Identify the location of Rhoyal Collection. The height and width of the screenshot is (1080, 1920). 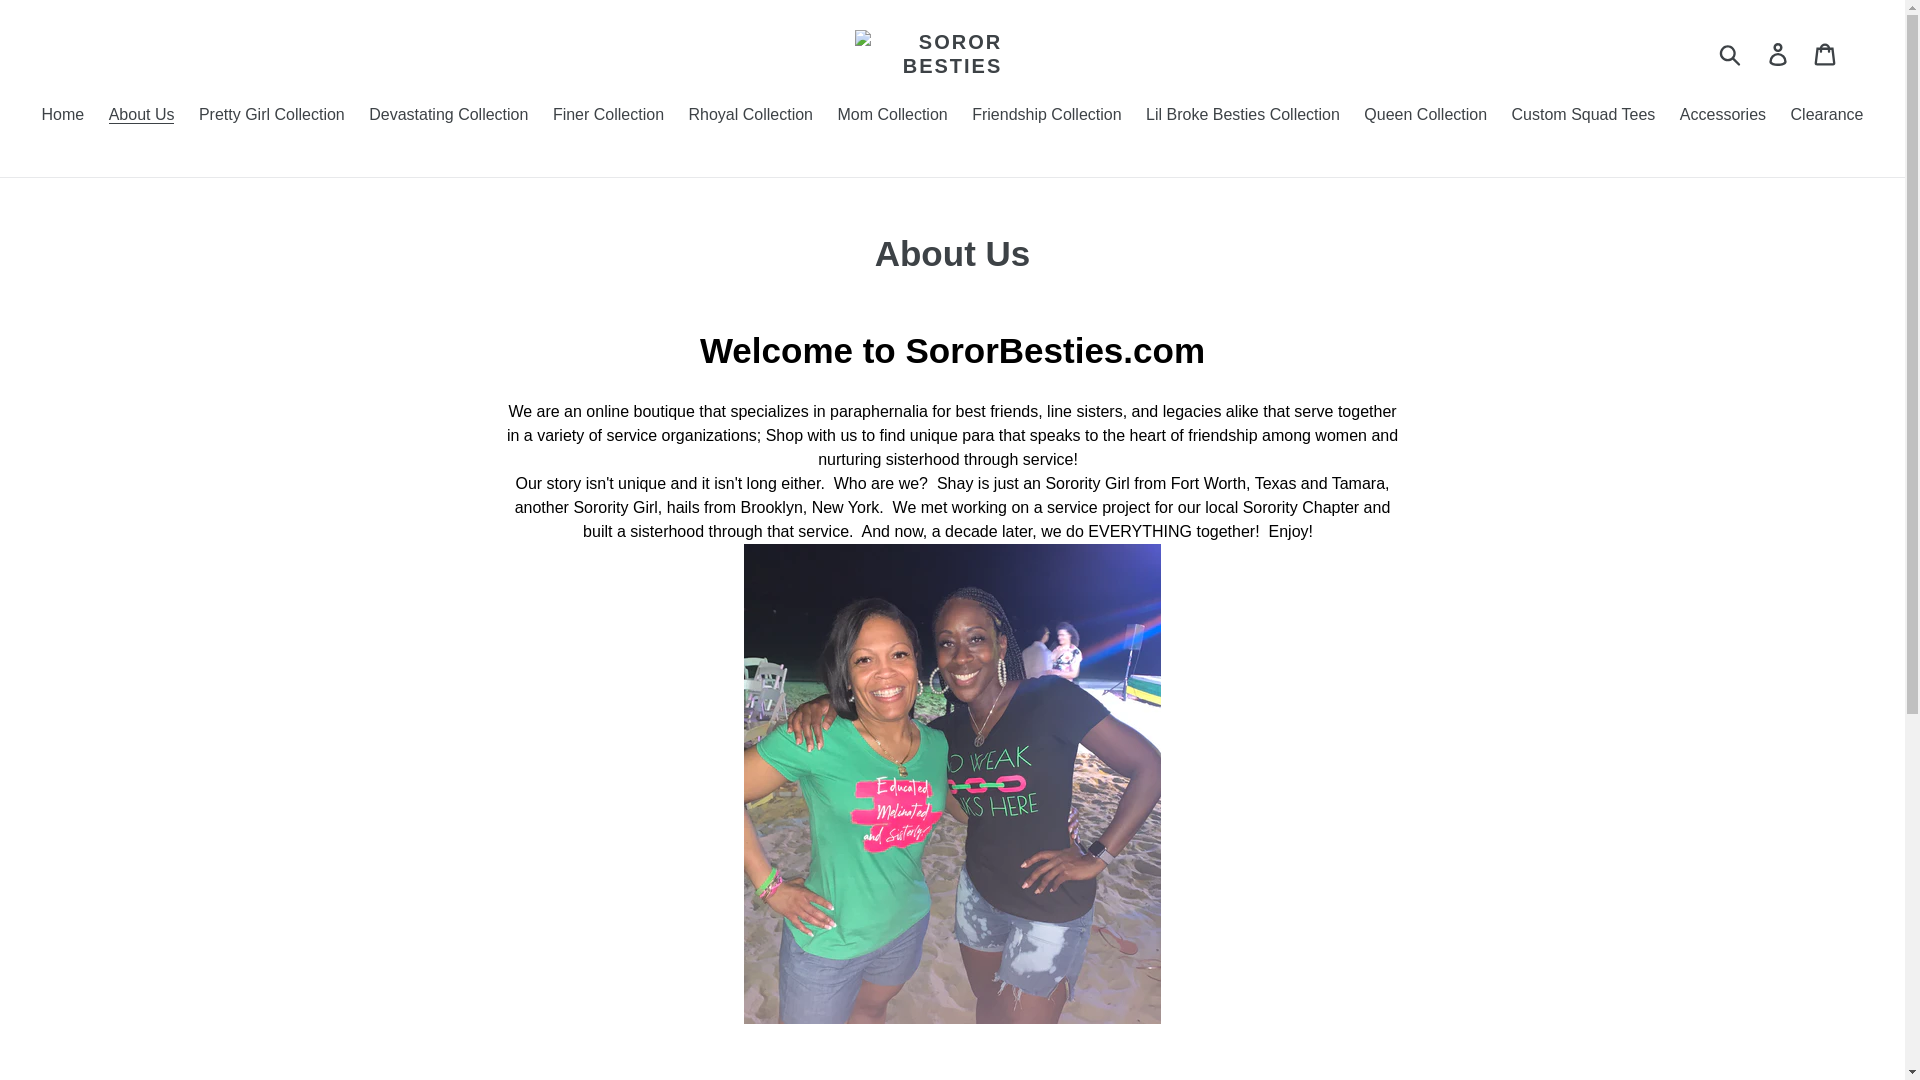
(750, 116).